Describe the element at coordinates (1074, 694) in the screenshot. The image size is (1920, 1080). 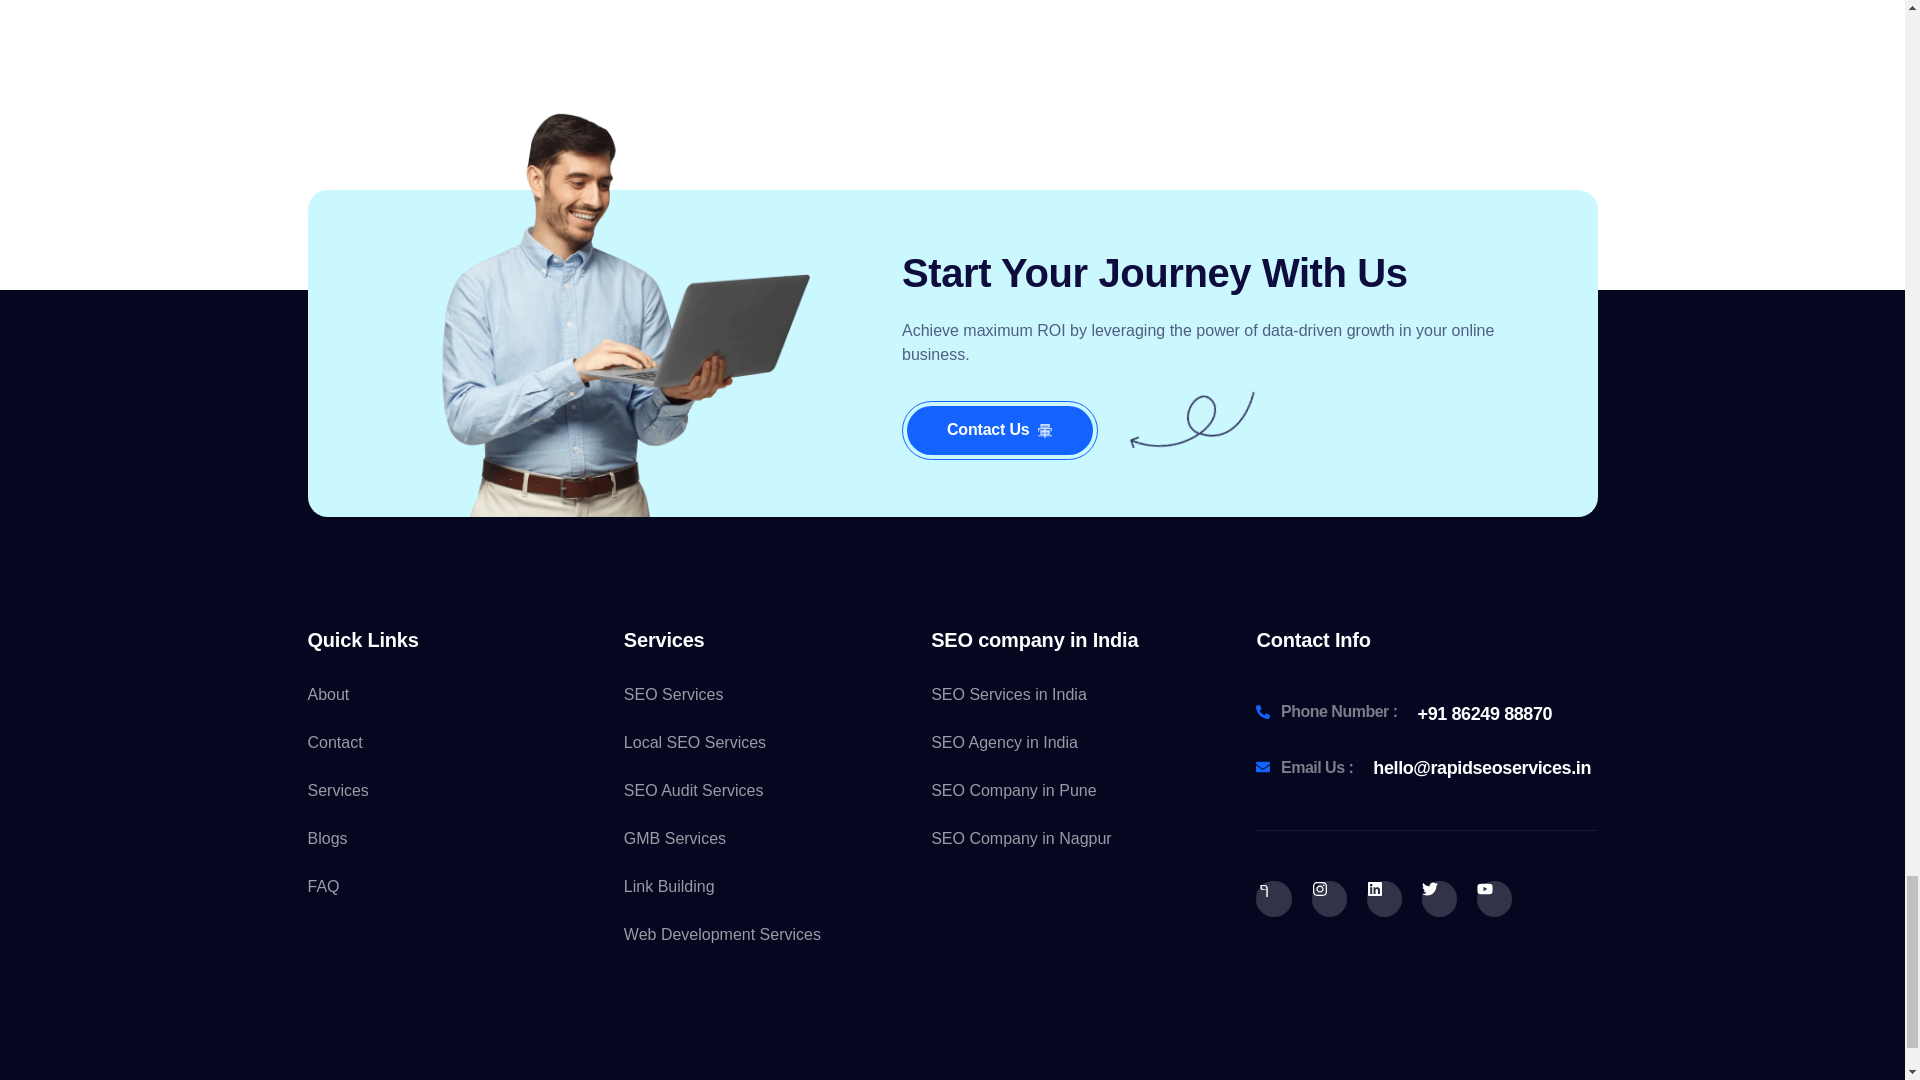
I see `SEO Services in India` at that location.